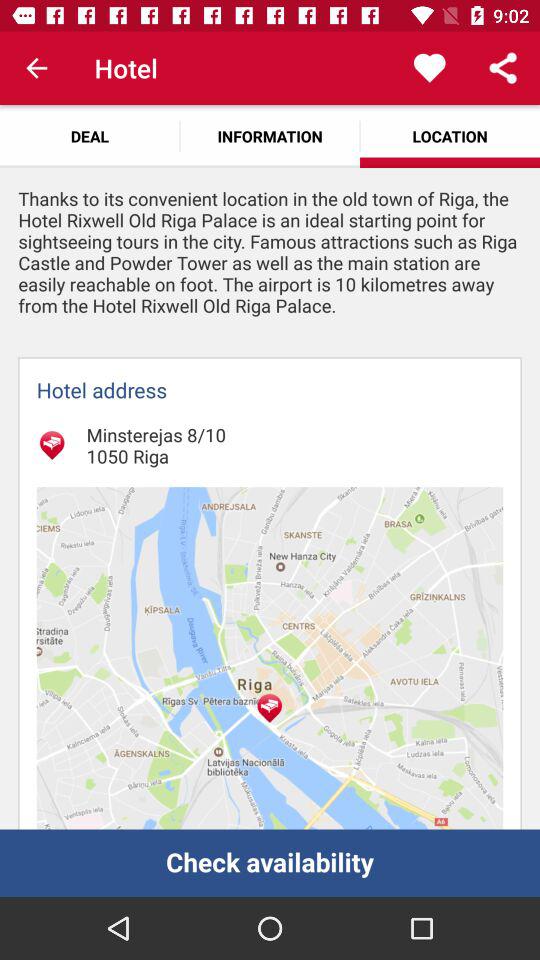 The image size is (540, 960). What do you see at coordinates (36, 68) in the screenshot?
I see `choose item next to the hotel app` at bounding box center [36, 68].